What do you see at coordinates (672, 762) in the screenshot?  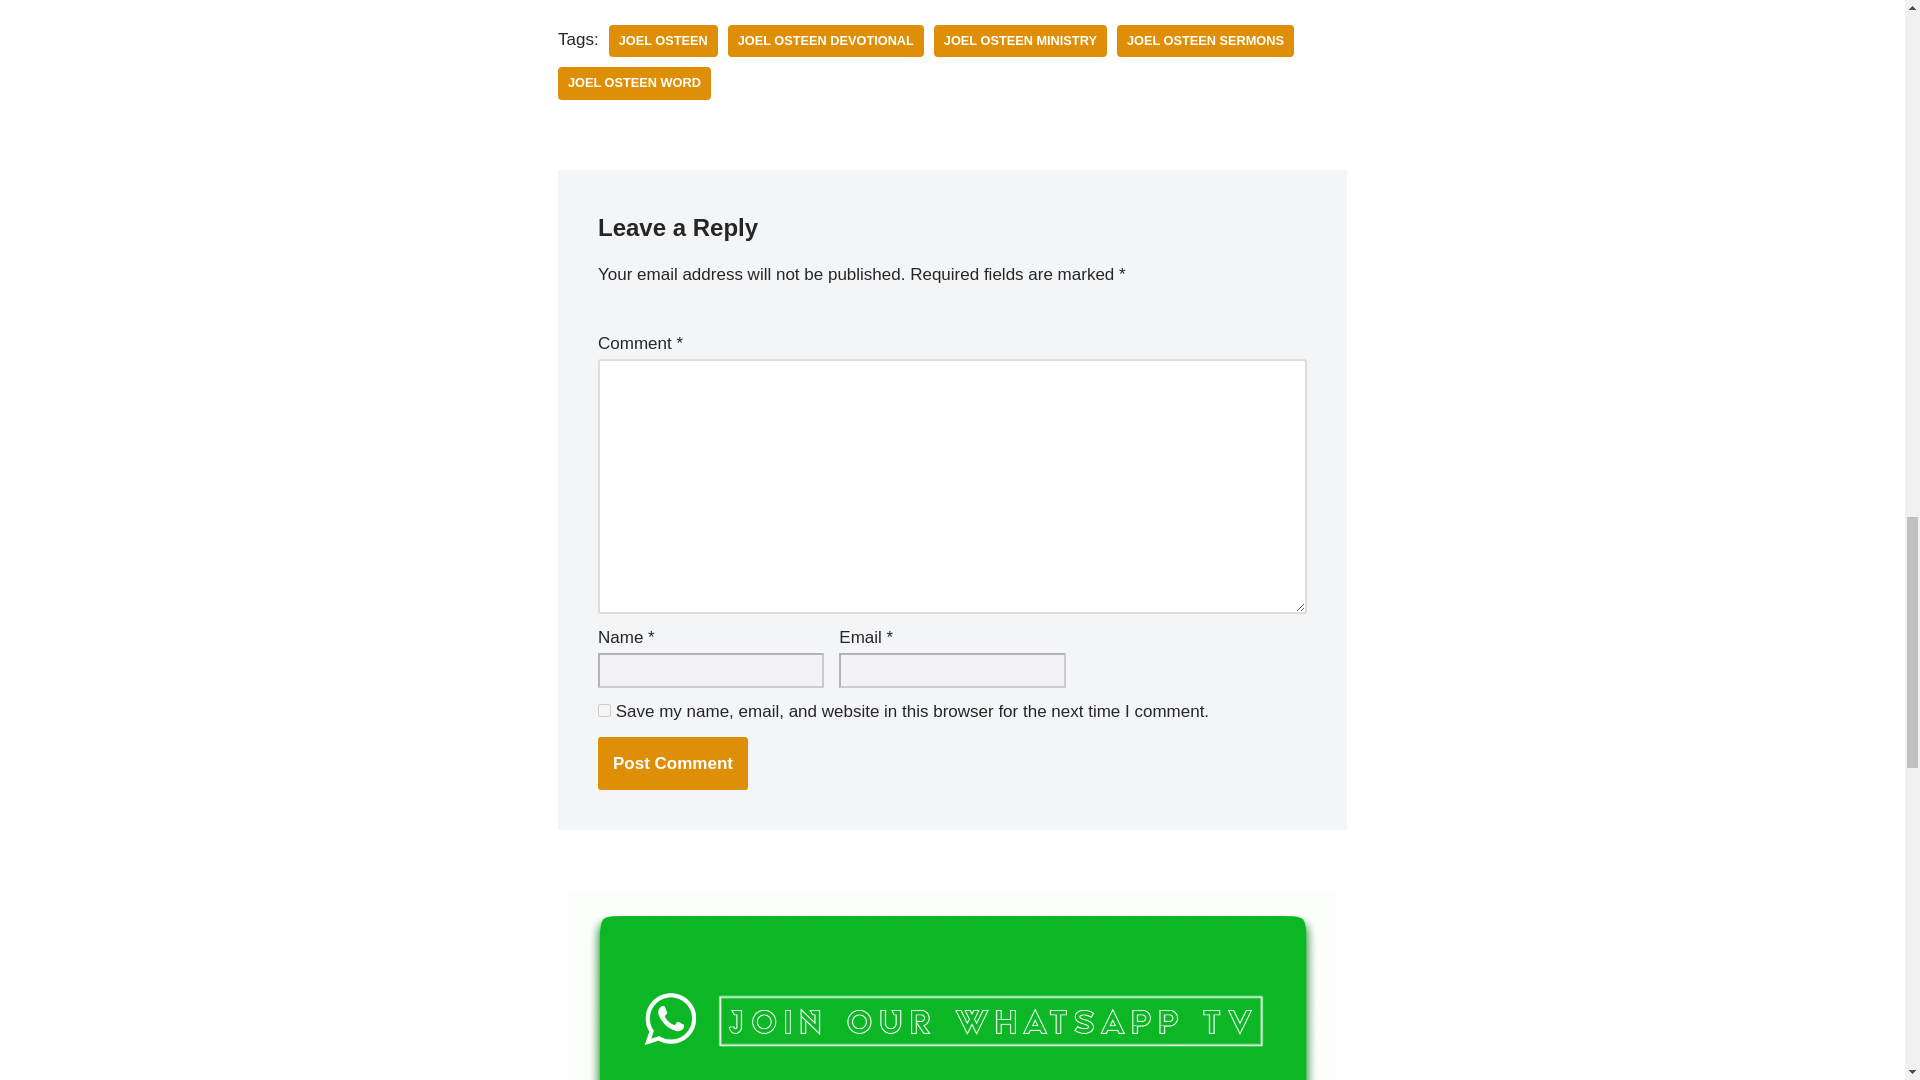 I see `Post Comment` at bounding box center [672, 762].